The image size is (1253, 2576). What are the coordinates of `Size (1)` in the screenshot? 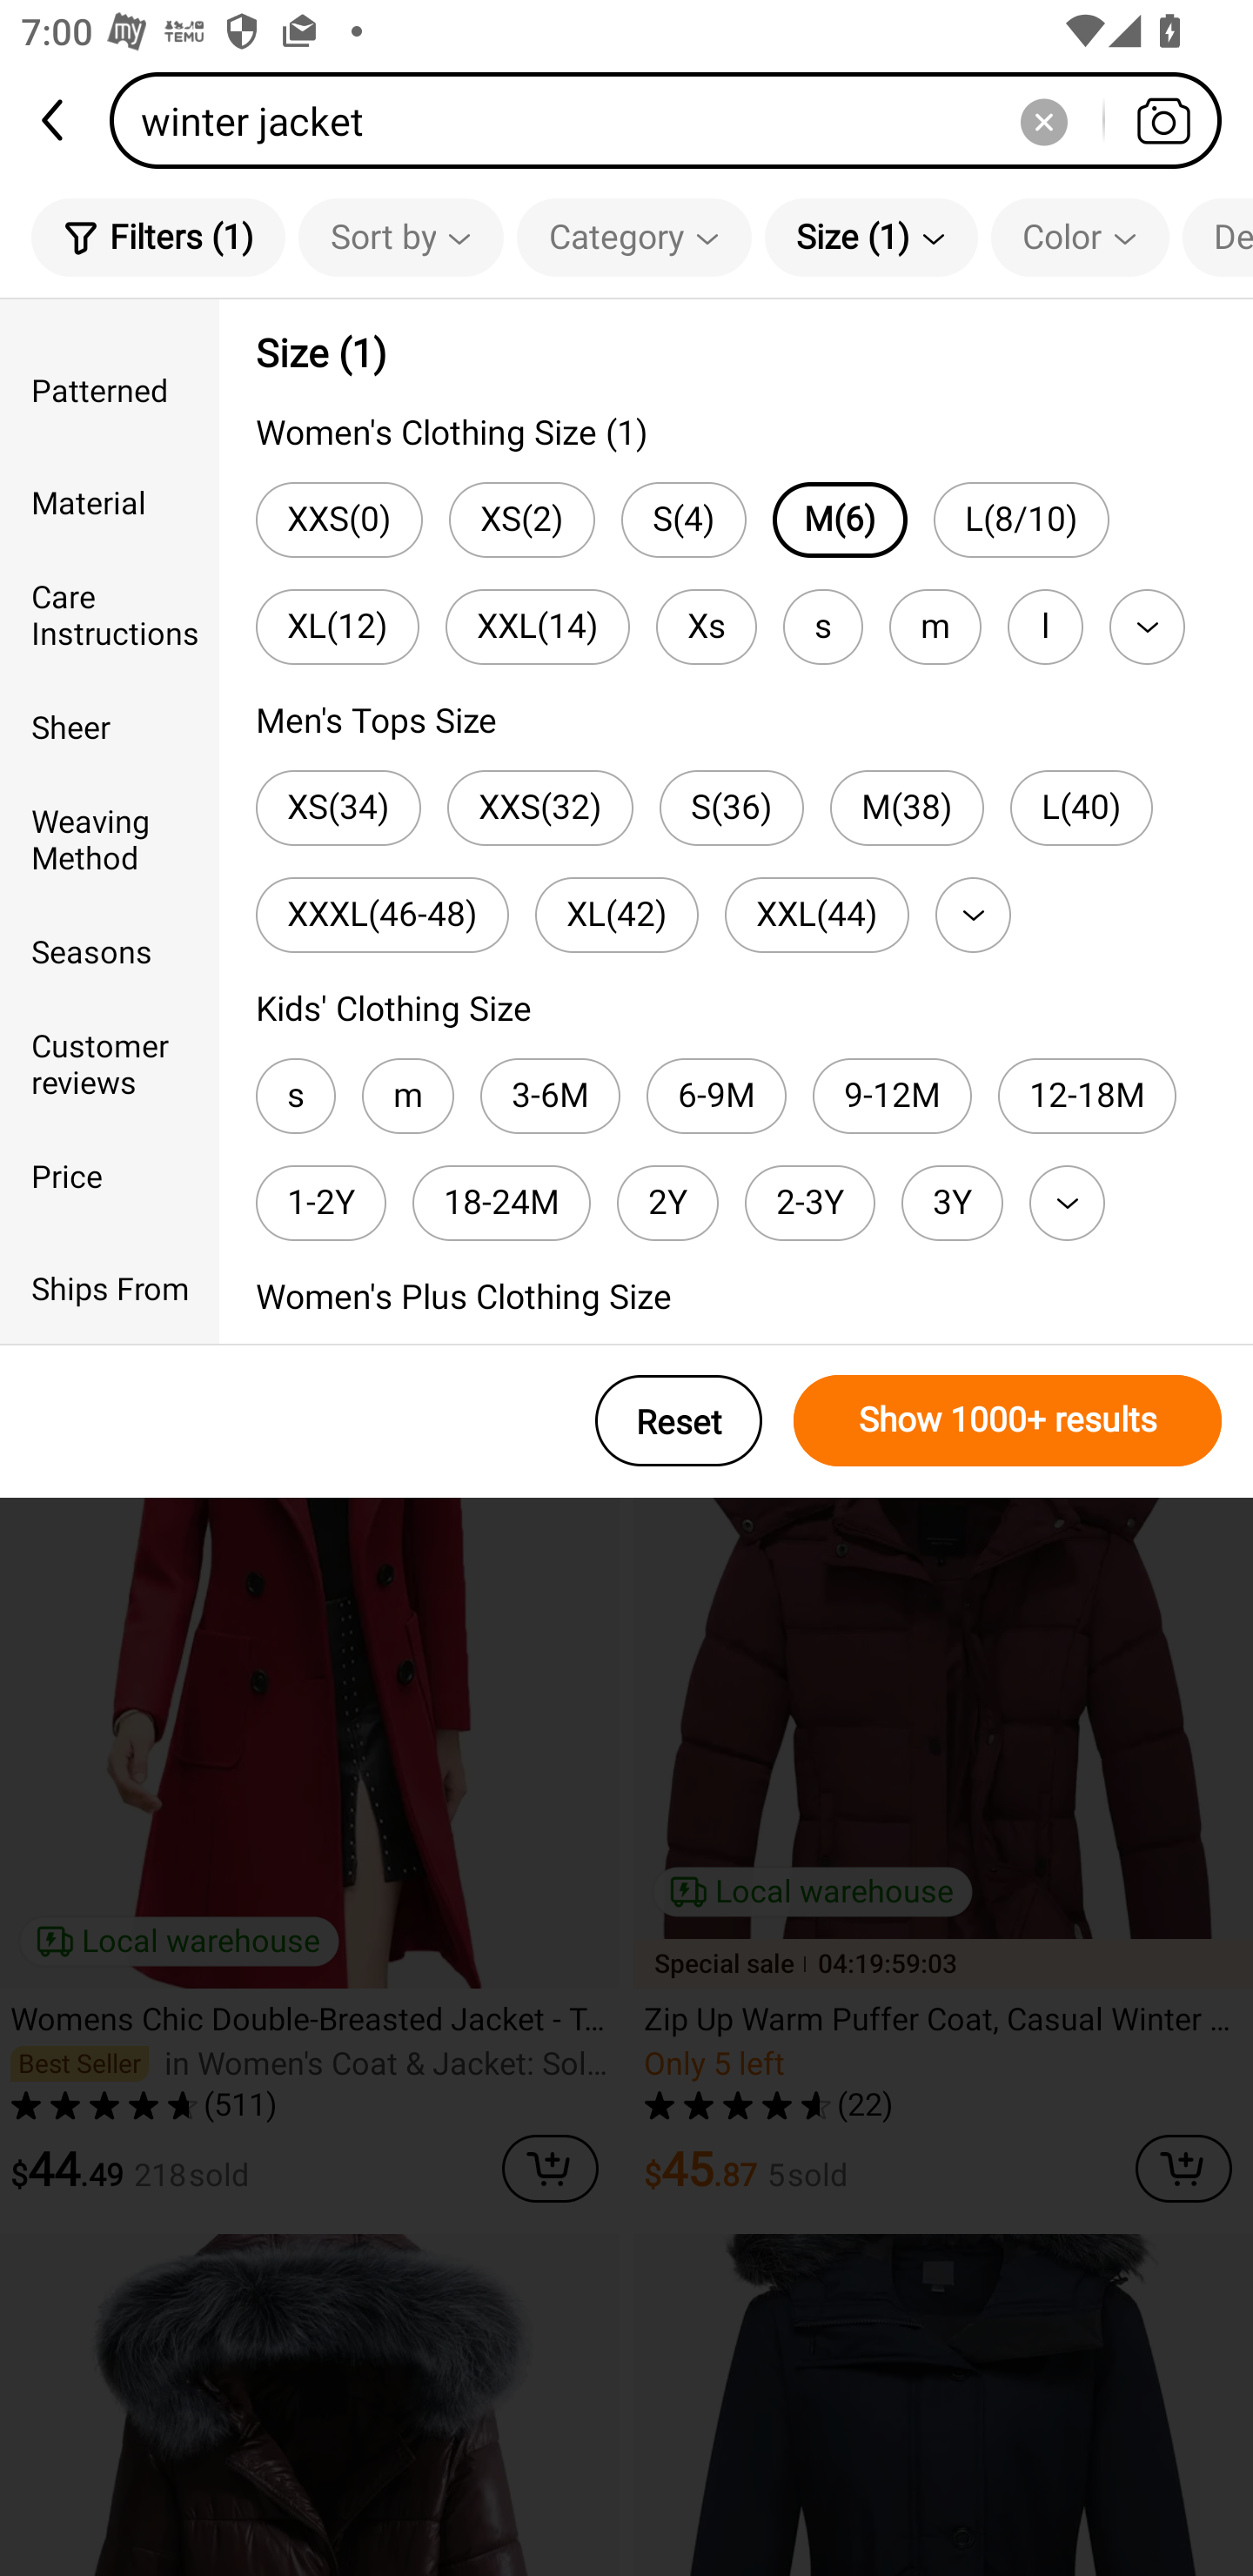 It's located at (871, 237).